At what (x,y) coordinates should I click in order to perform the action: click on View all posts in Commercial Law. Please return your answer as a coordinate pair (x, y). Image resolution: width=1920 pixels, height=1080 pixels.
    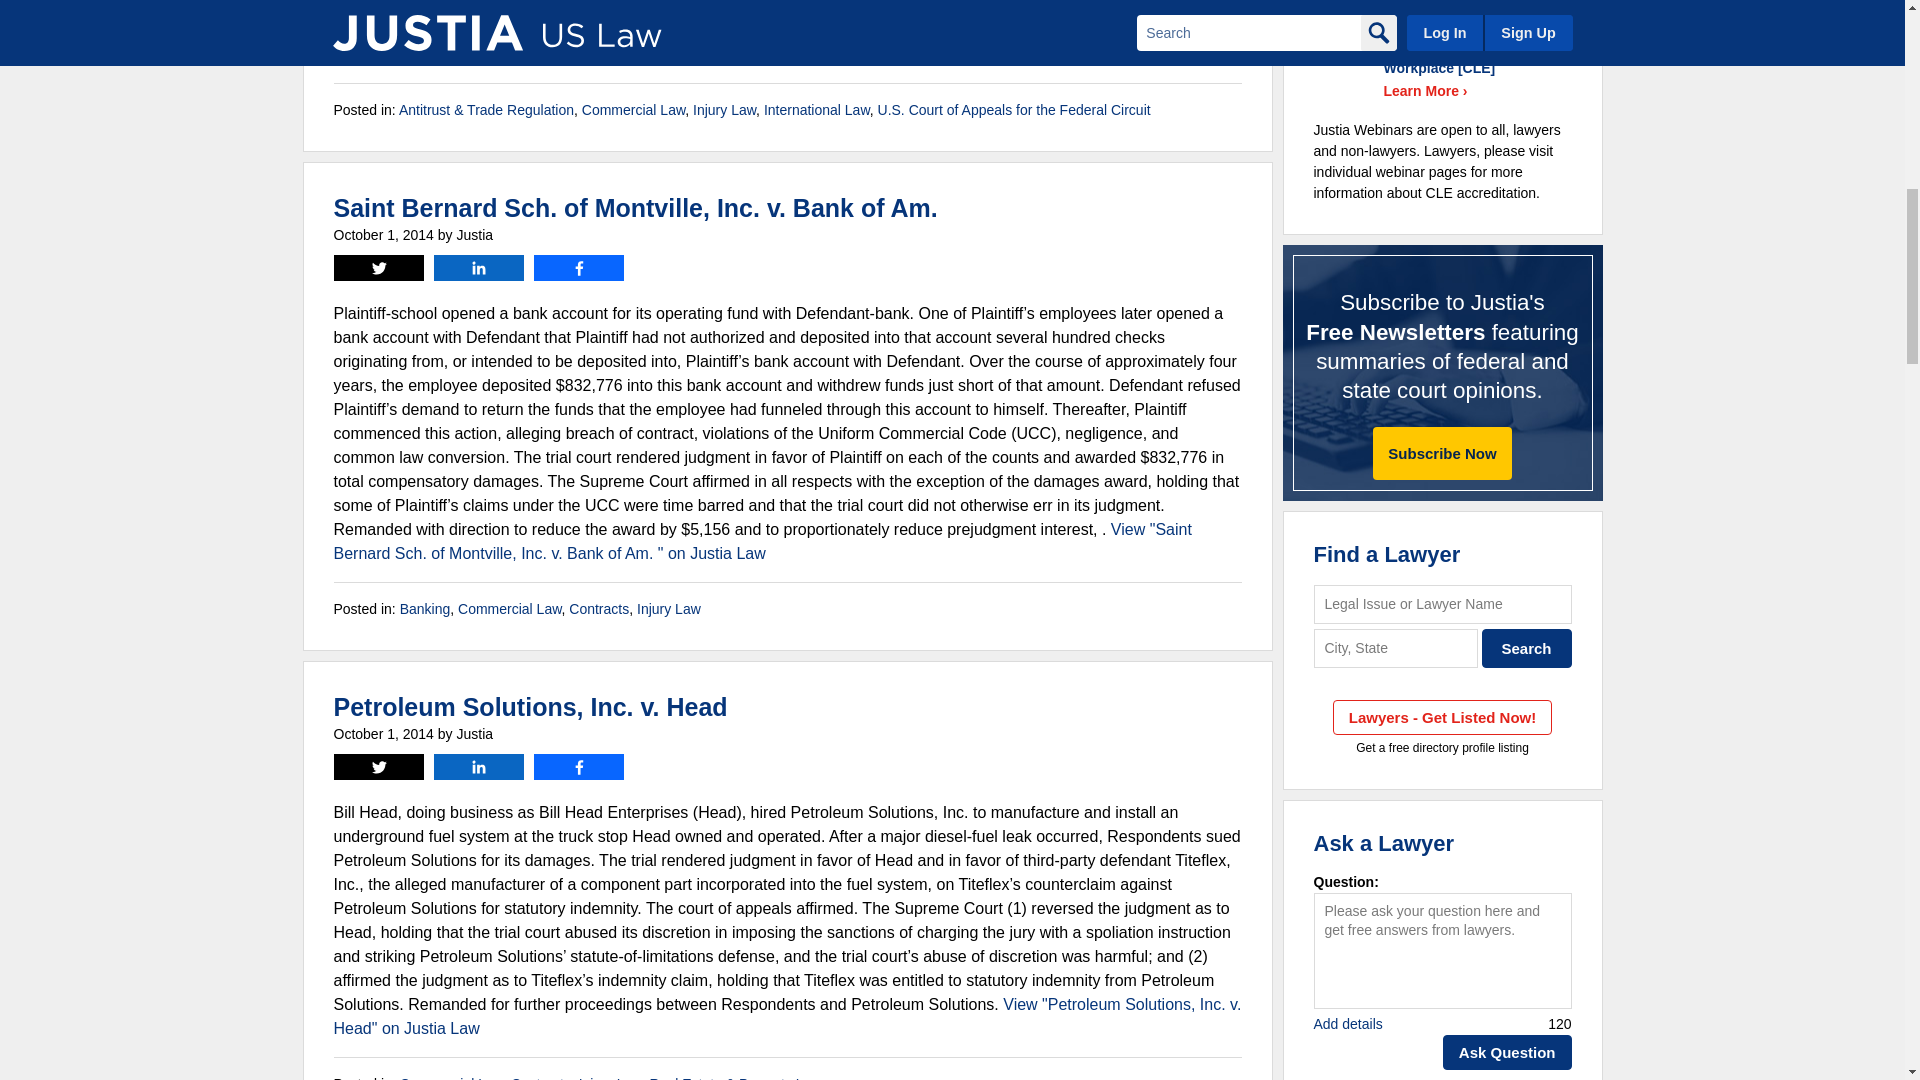
    Looking at the image, I should click on (633, 109).